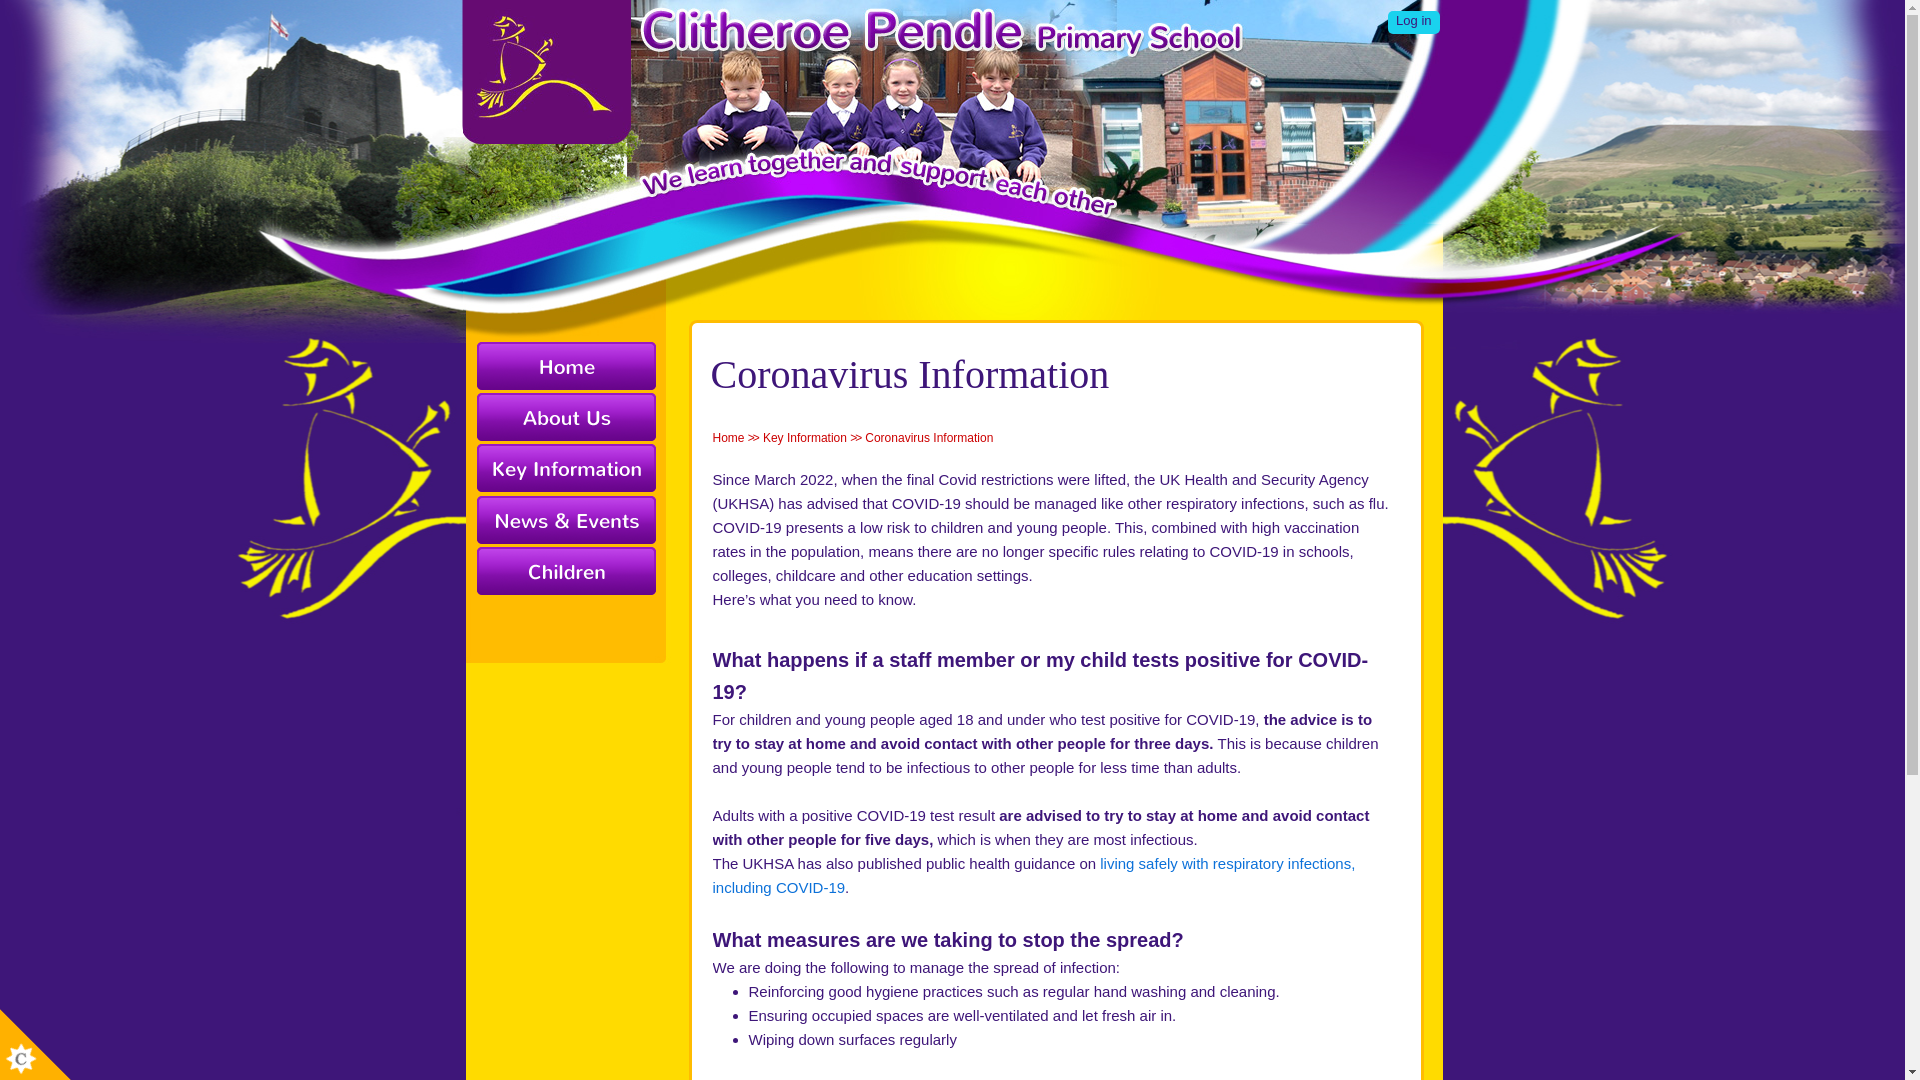 Image resolution: width=1920 pixels, height=1080 pixels. What do you see at coordinates (928, 437) in the screenshot?
I see `Coronavirus Information` at bounding box center [928, 437].